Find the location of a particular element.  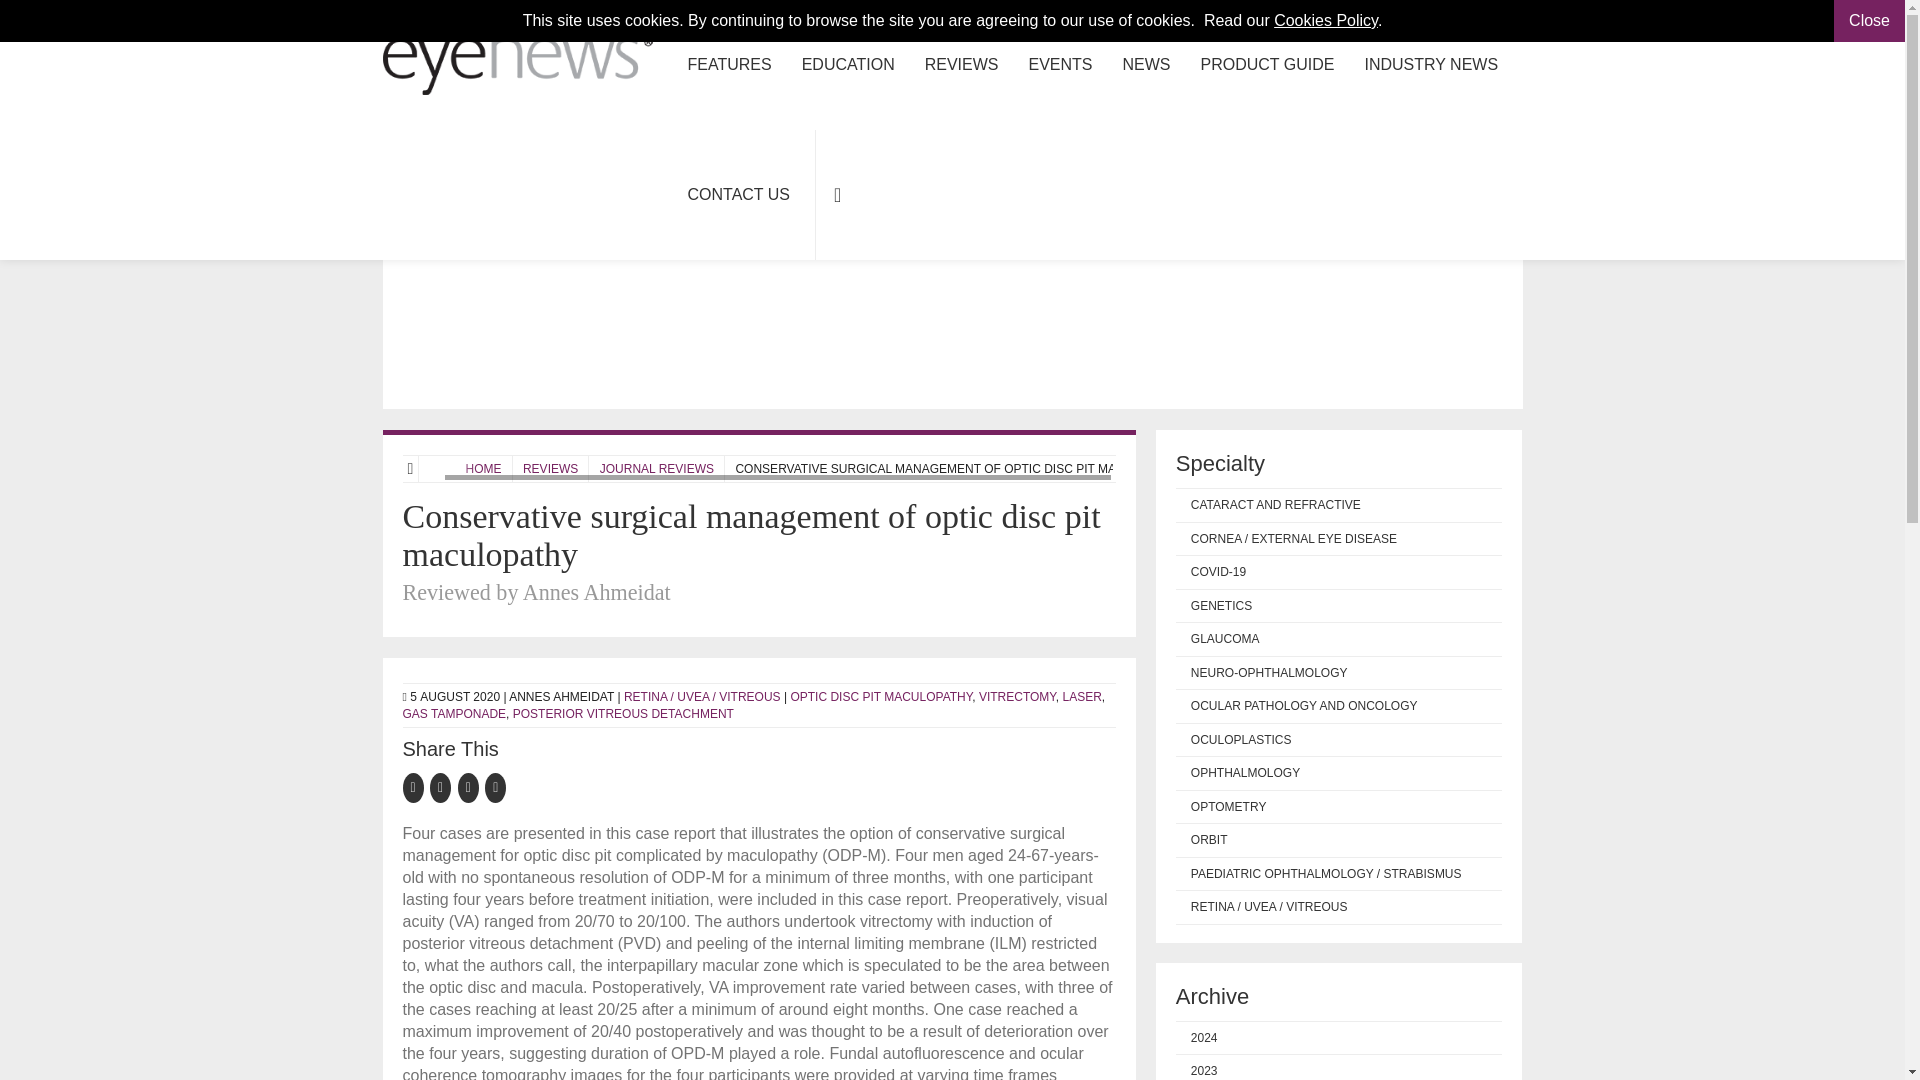

On LinkedIn is located at coordinates (472, 786).